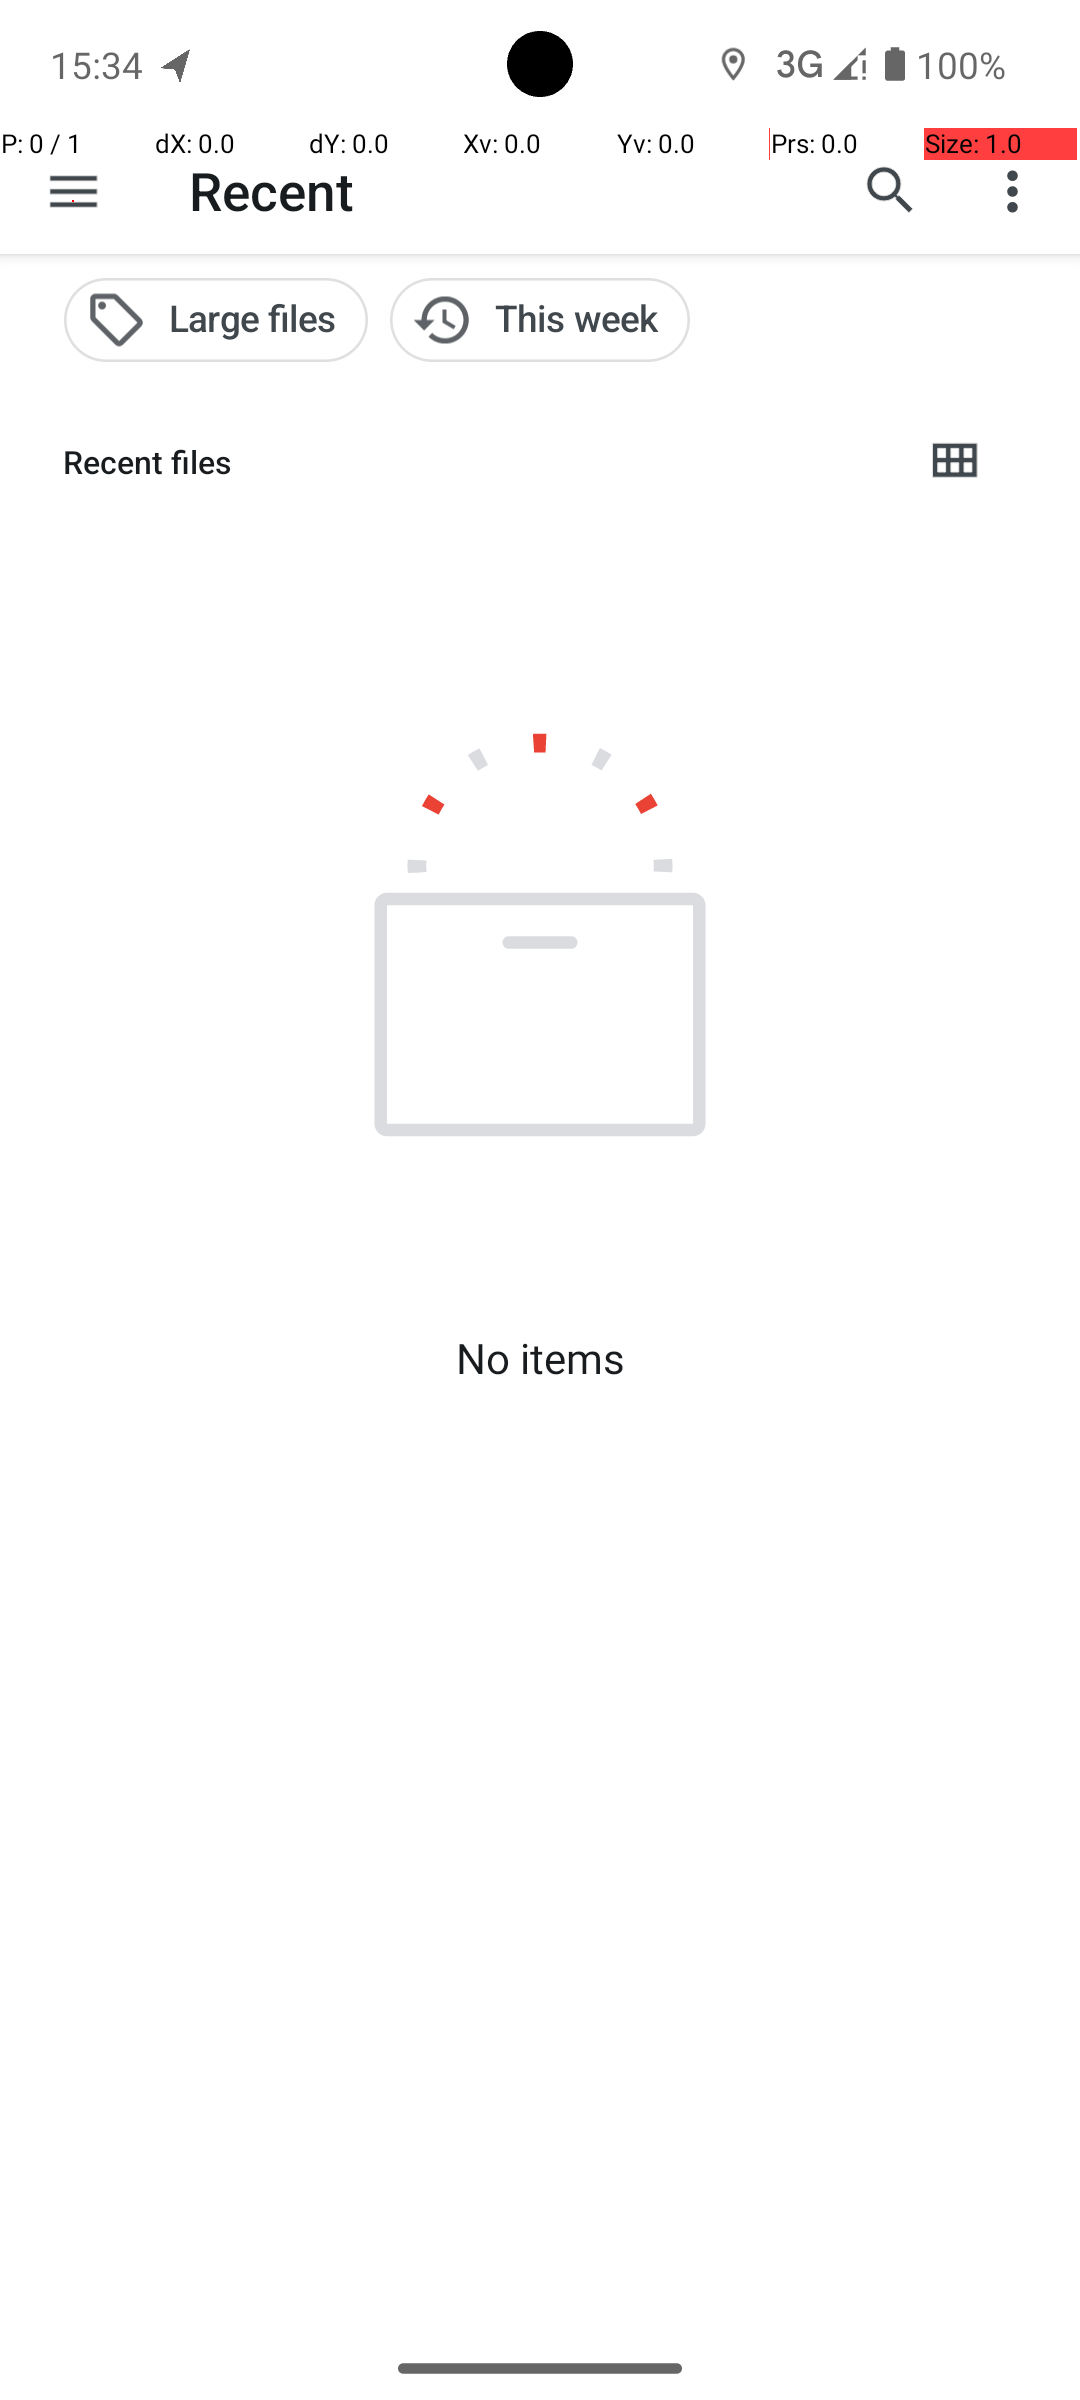 This screenshot has height=2400, width=1080. Describe the element at coordinates (216, 320) in the screenshot. I see `Large files` at that location.